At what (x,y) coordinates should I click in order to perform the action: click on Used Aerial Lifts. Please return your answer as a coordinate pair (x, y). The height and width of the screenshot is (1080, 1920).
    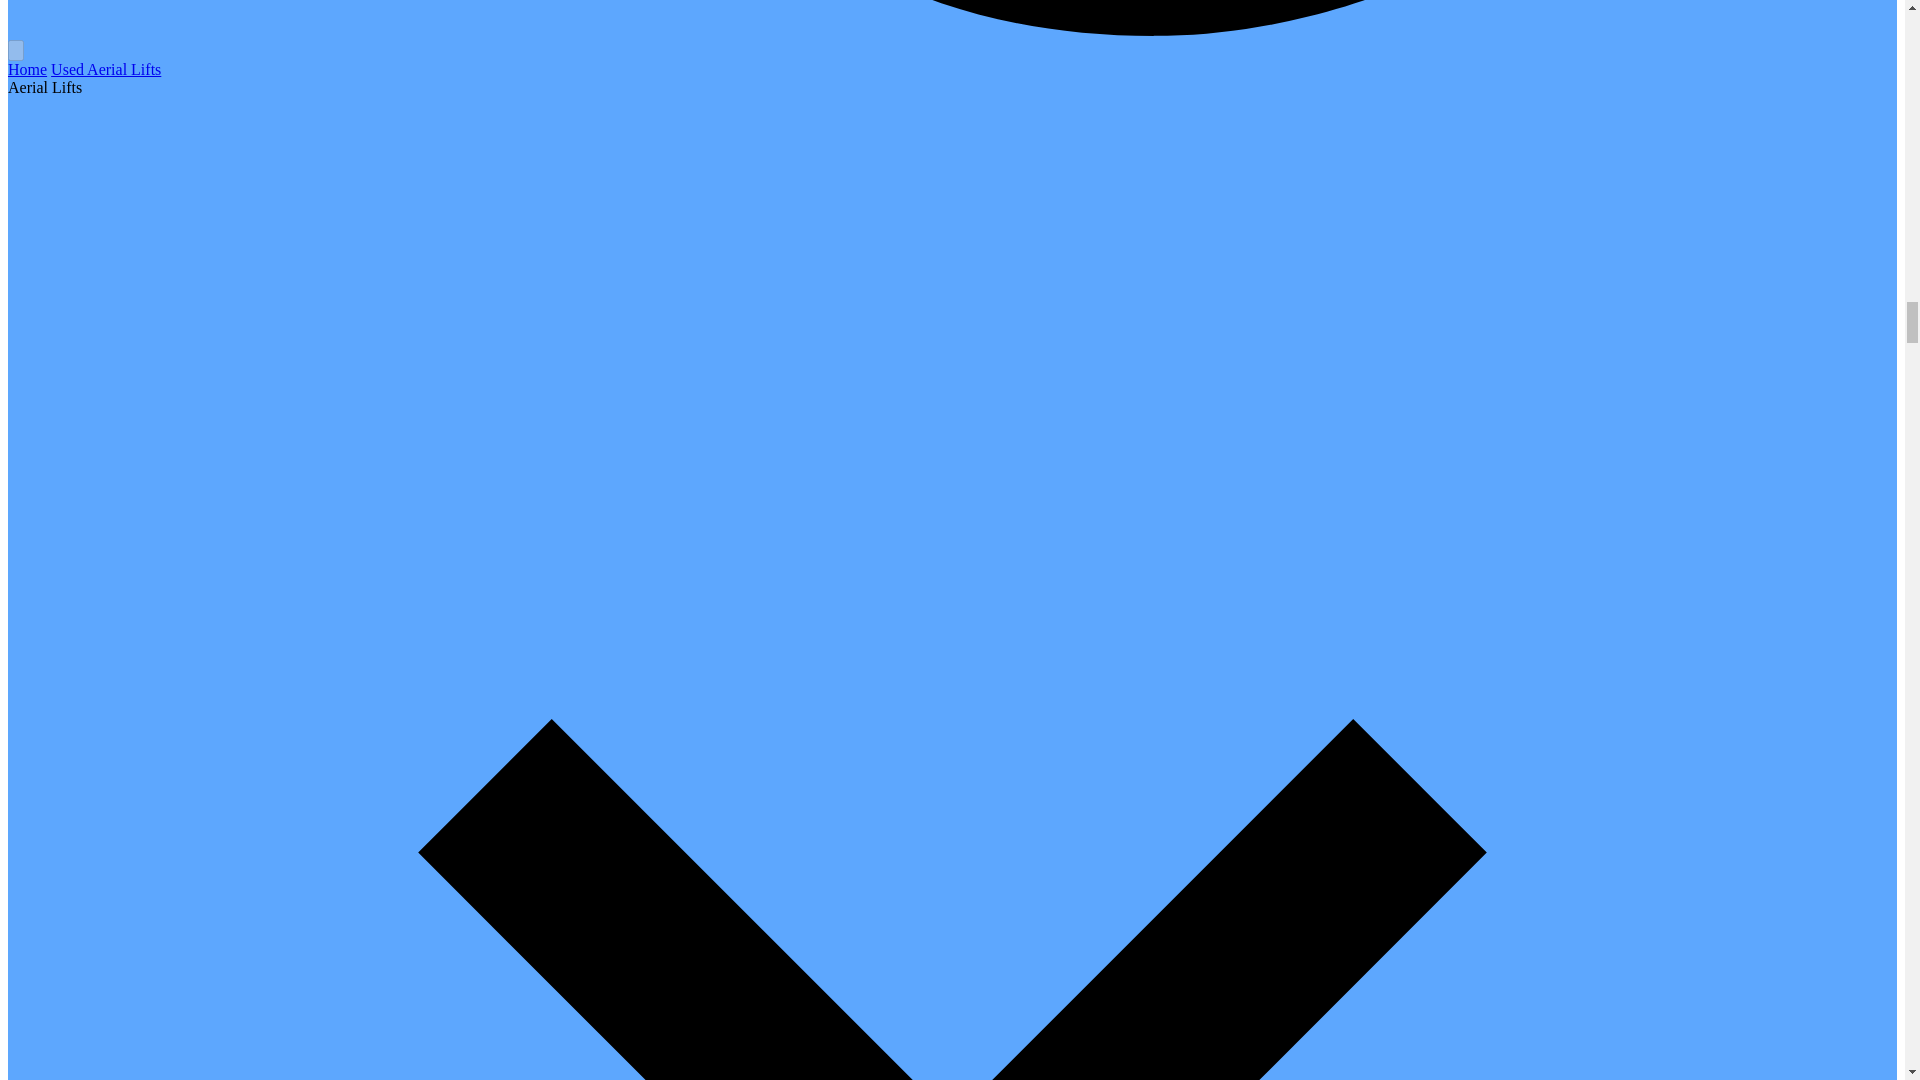
    Looking at the image, I should click on (106, 68).